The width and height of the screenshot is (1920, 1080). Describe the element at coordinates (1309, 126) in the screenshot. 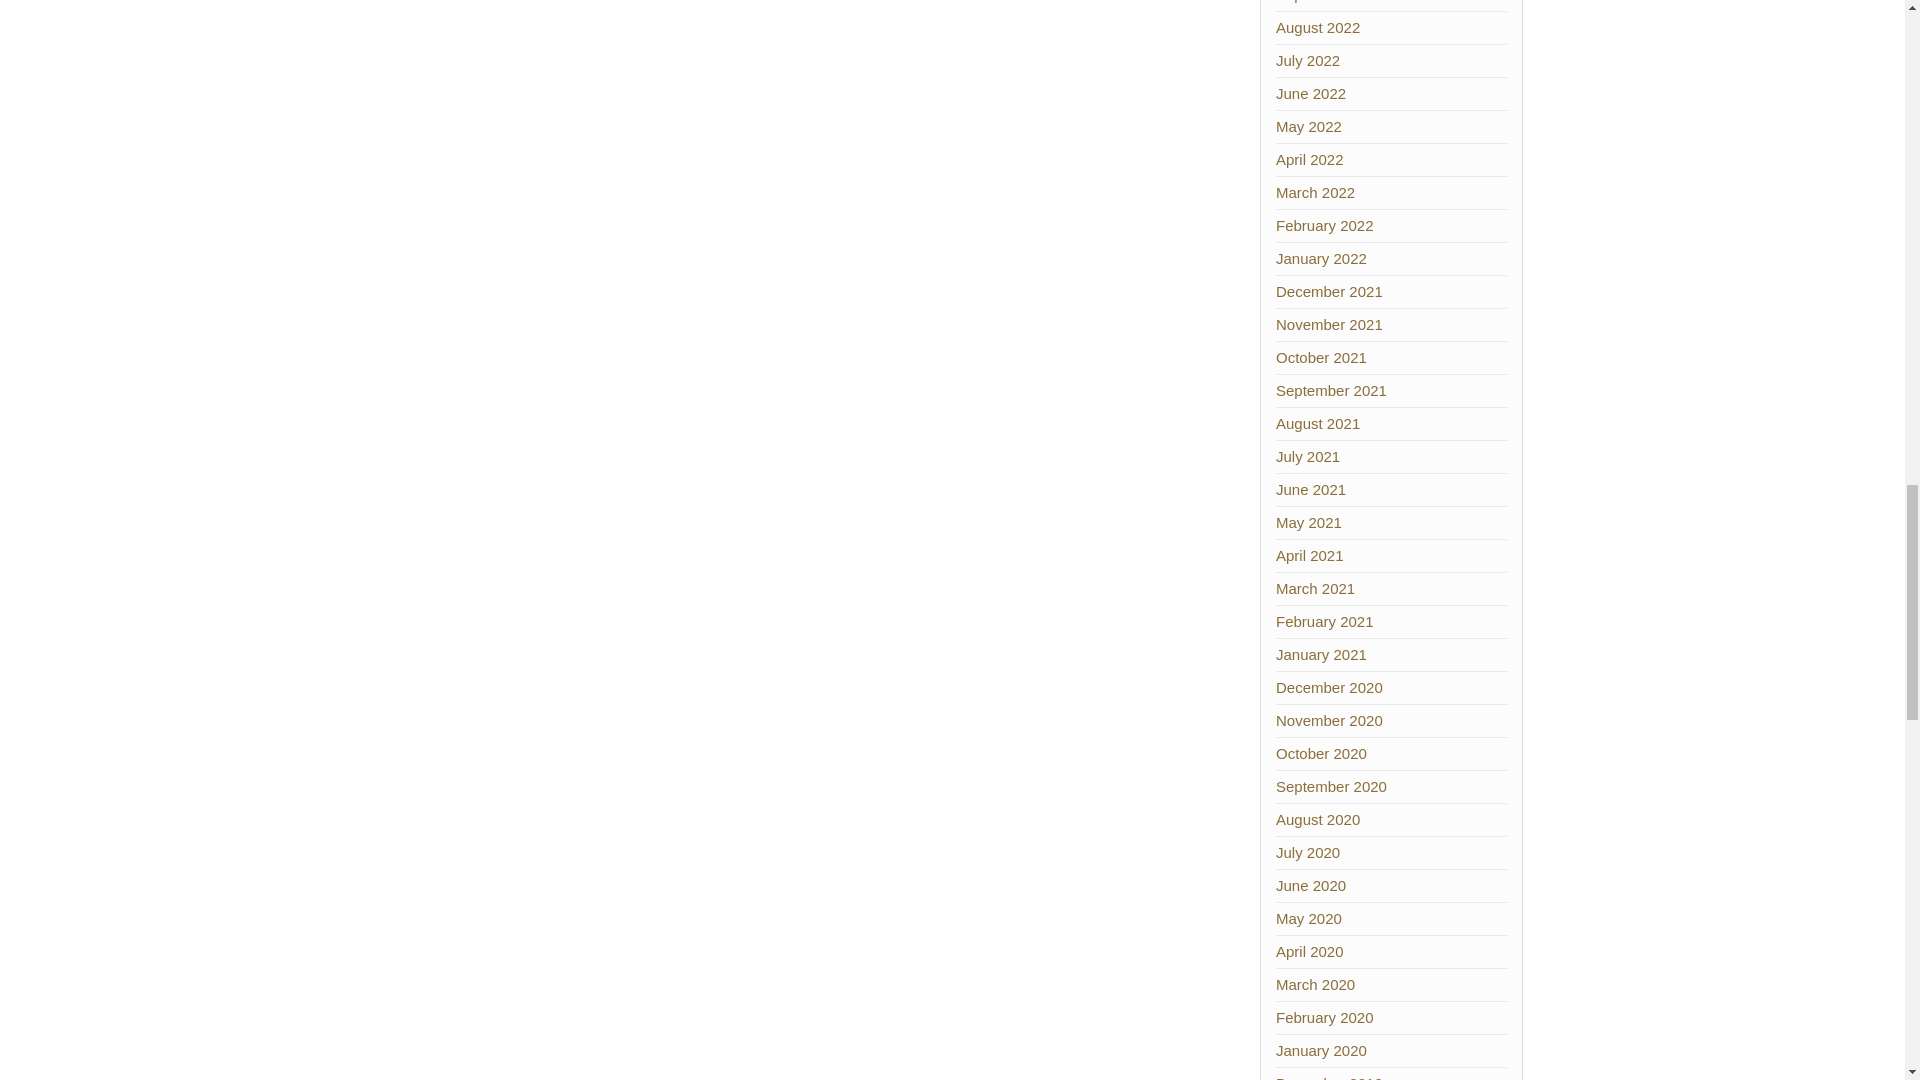

I see `May 2022` at that location.